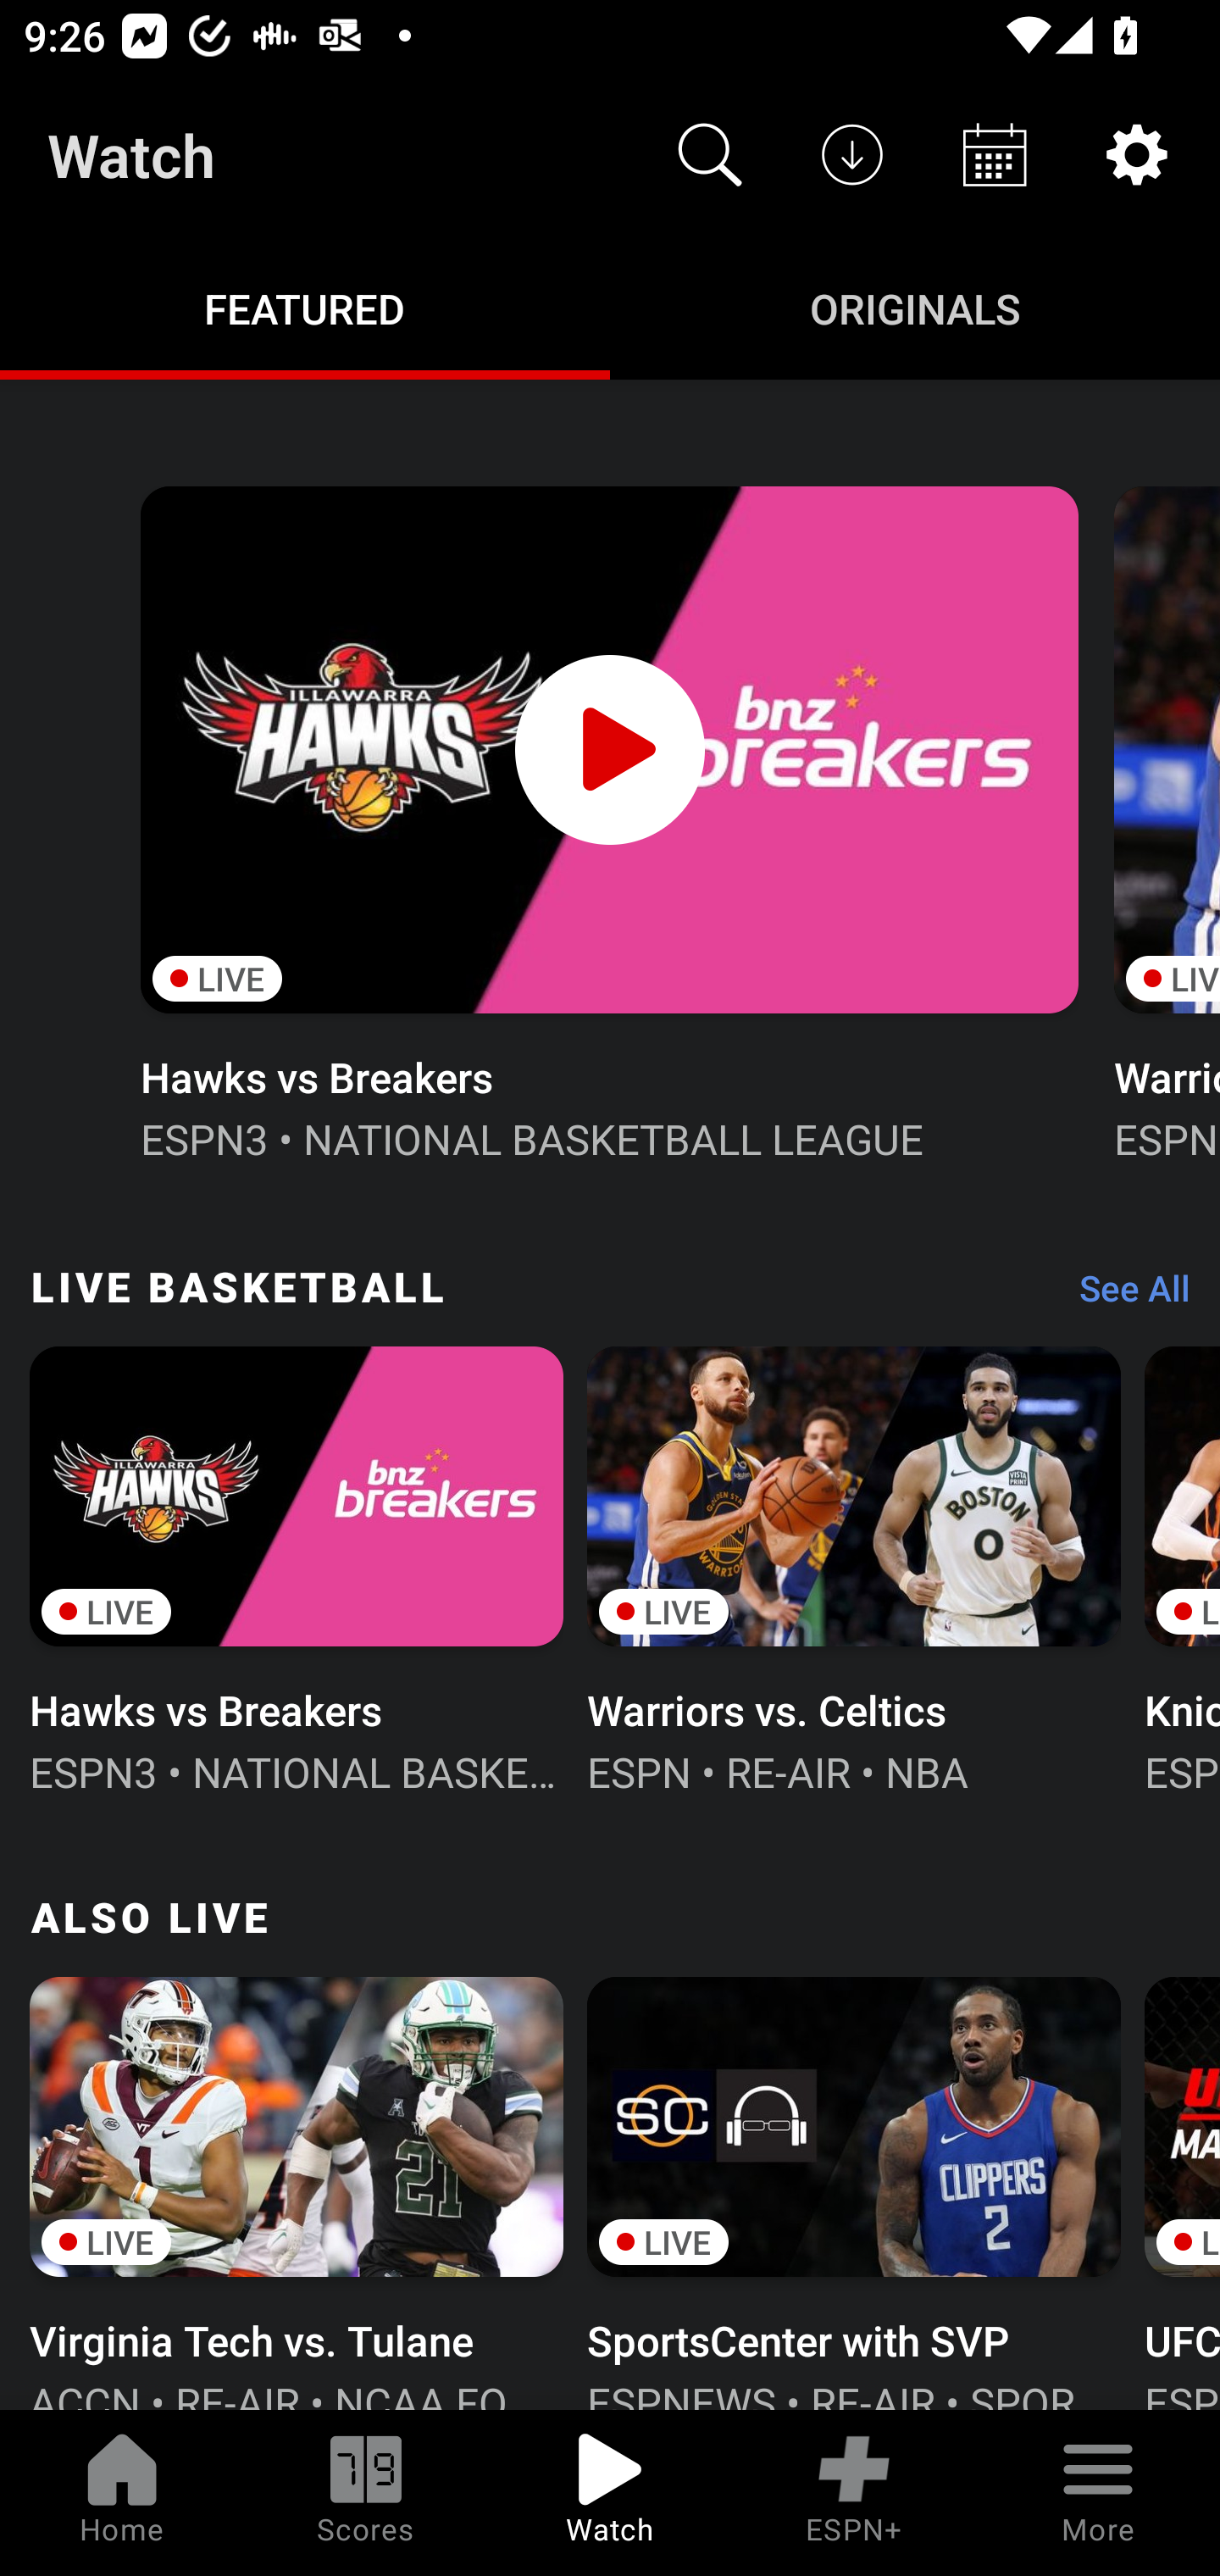 This screenshot has height=2576, width=1220. I want to click on Schedule, so click(995, 154).